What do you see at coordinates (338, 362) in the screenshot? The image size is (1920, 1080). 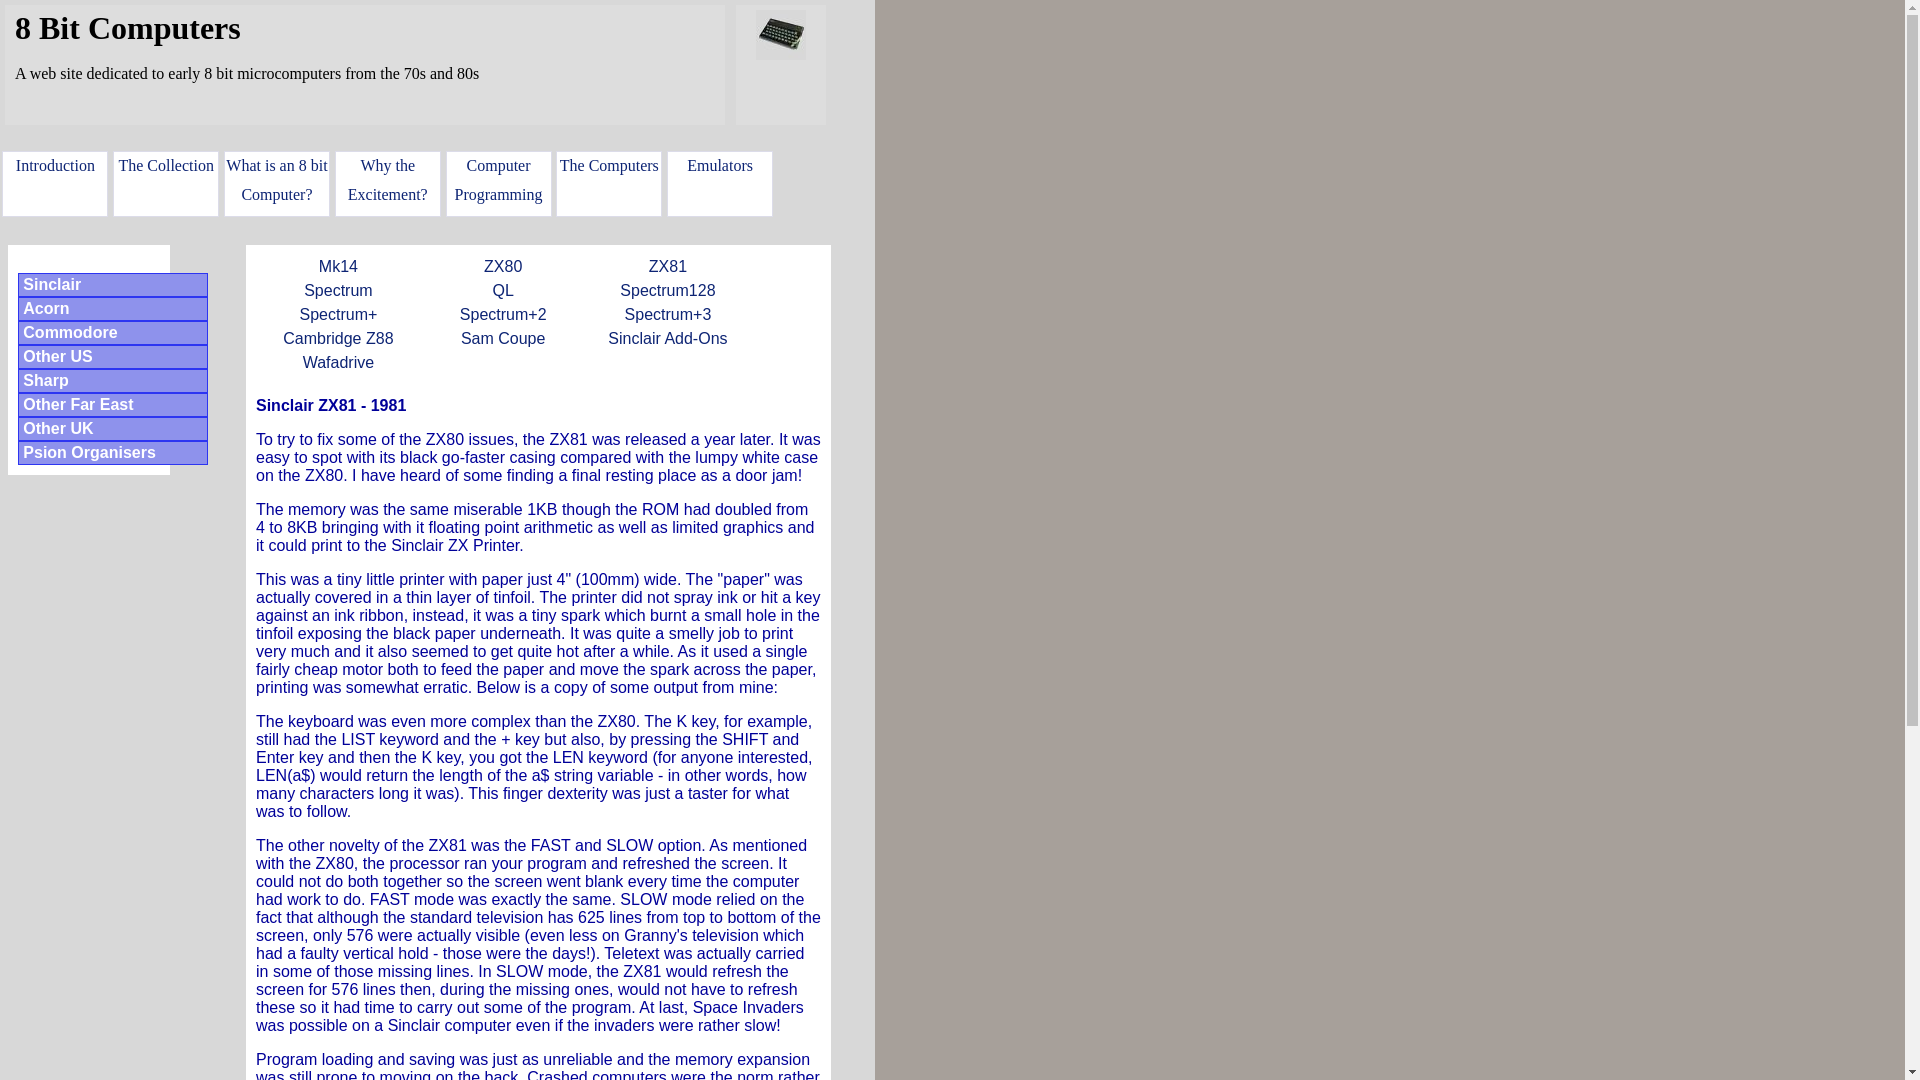 I see `Wafadrive` at bounding box center [338, 362].